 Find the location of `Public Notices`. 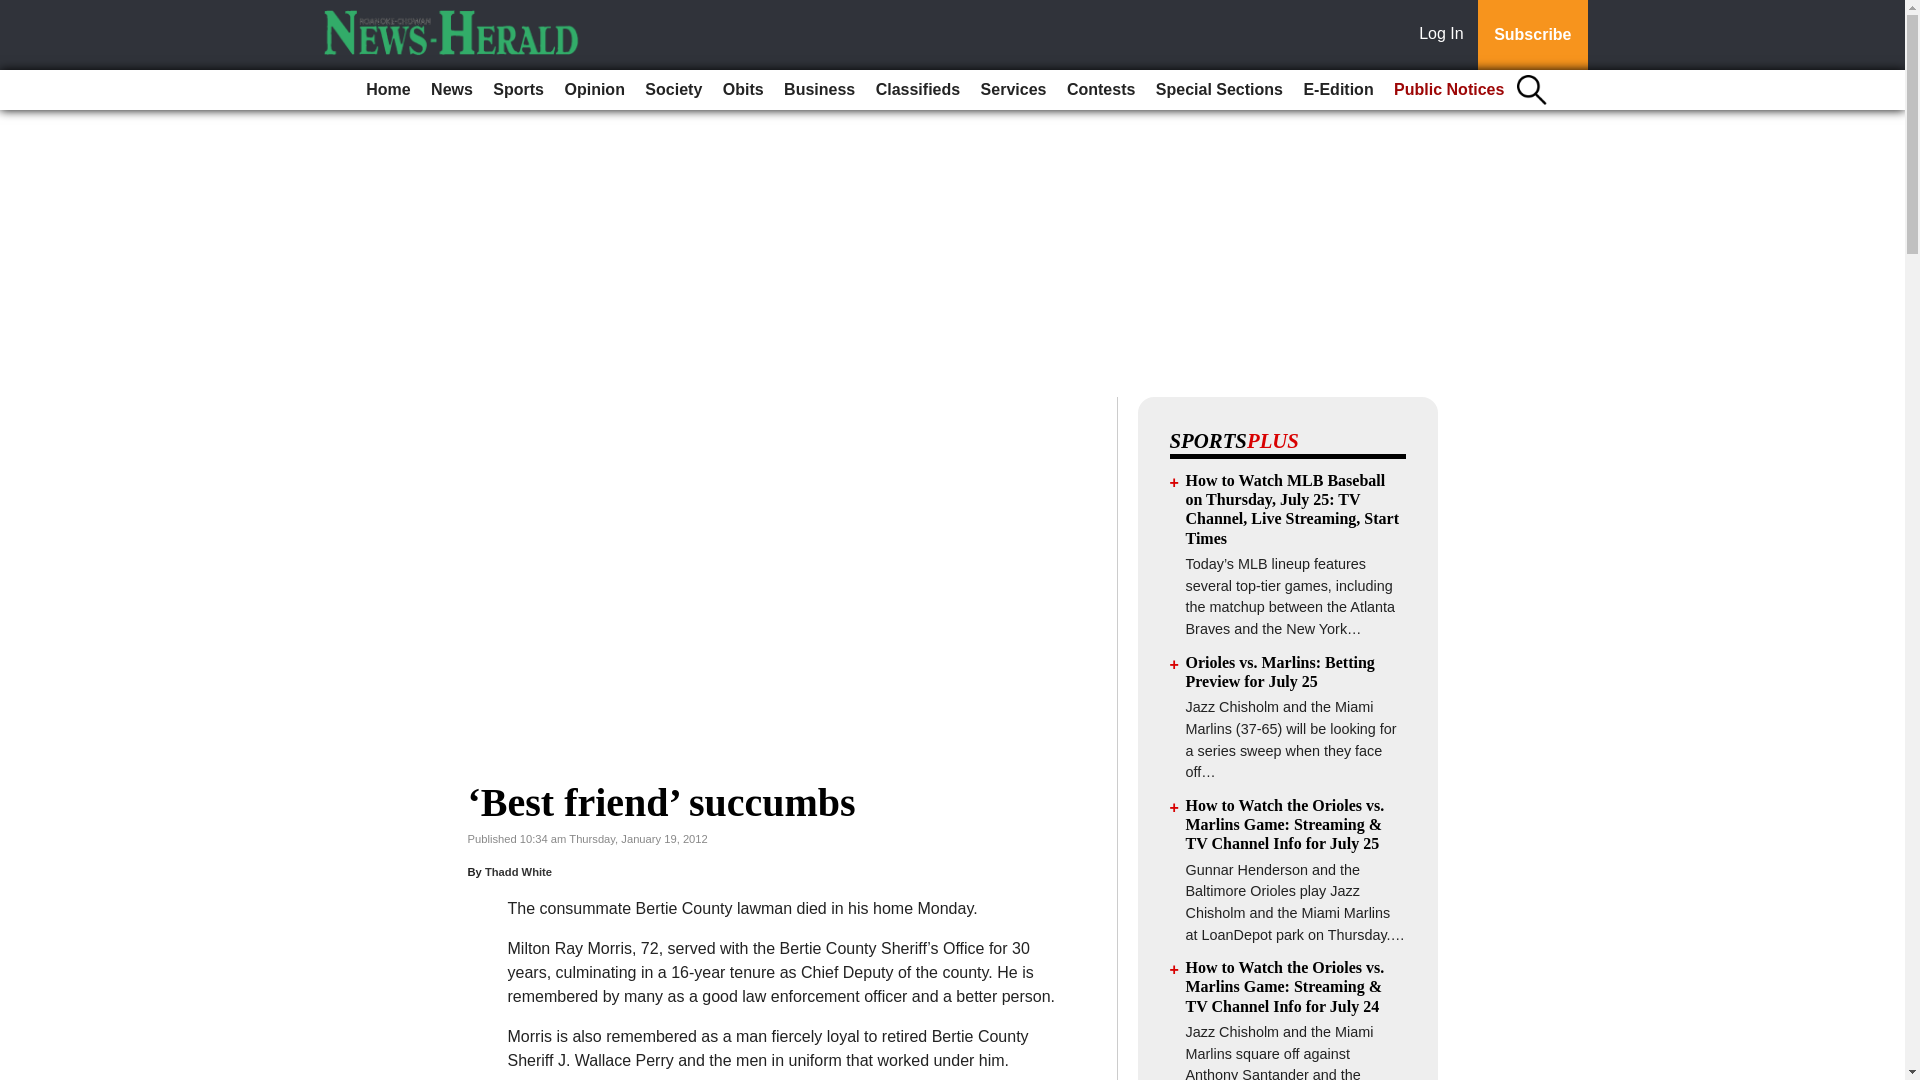

Public Notices is located at coordinates (1449, 90).